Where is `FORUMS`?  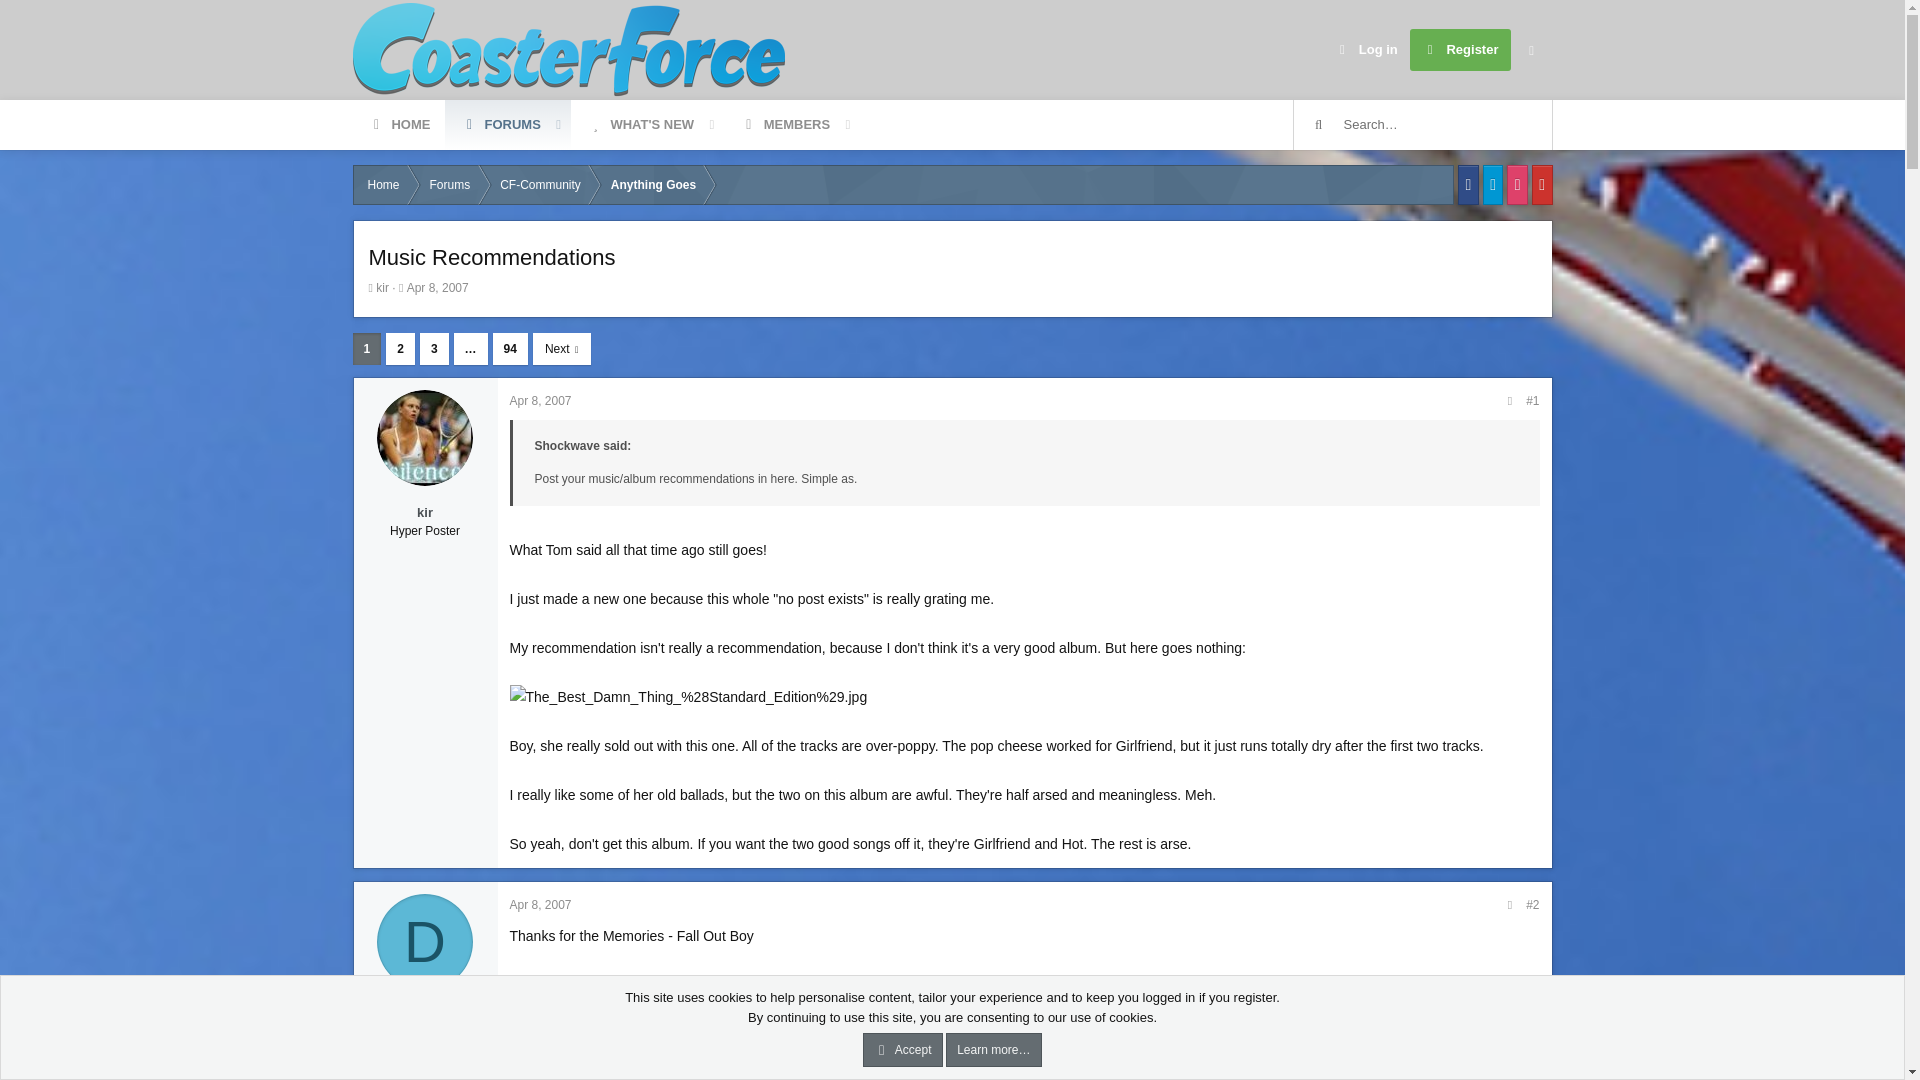 FORUMS is located at coordinates (438, 287).